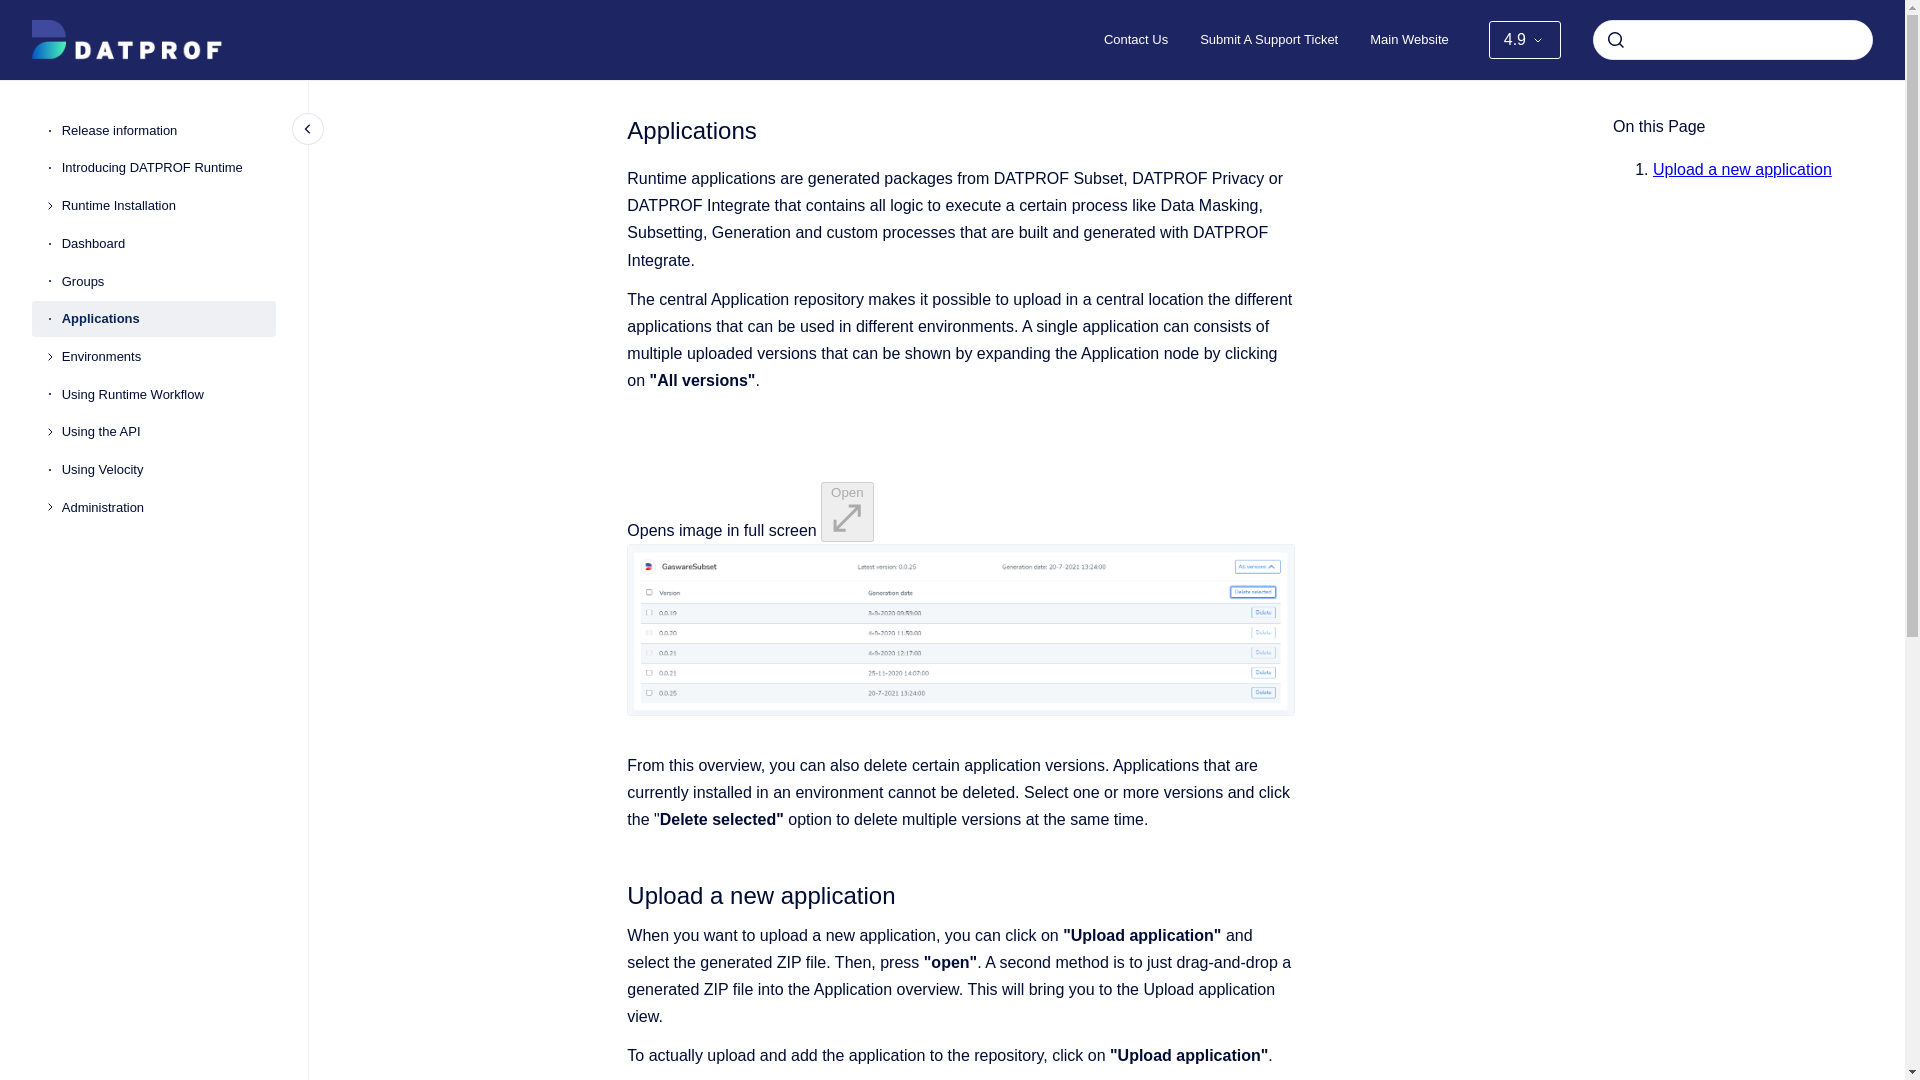 This screenshot has width=1920, height=1080. I want to click on Release information, so click(168, 131).